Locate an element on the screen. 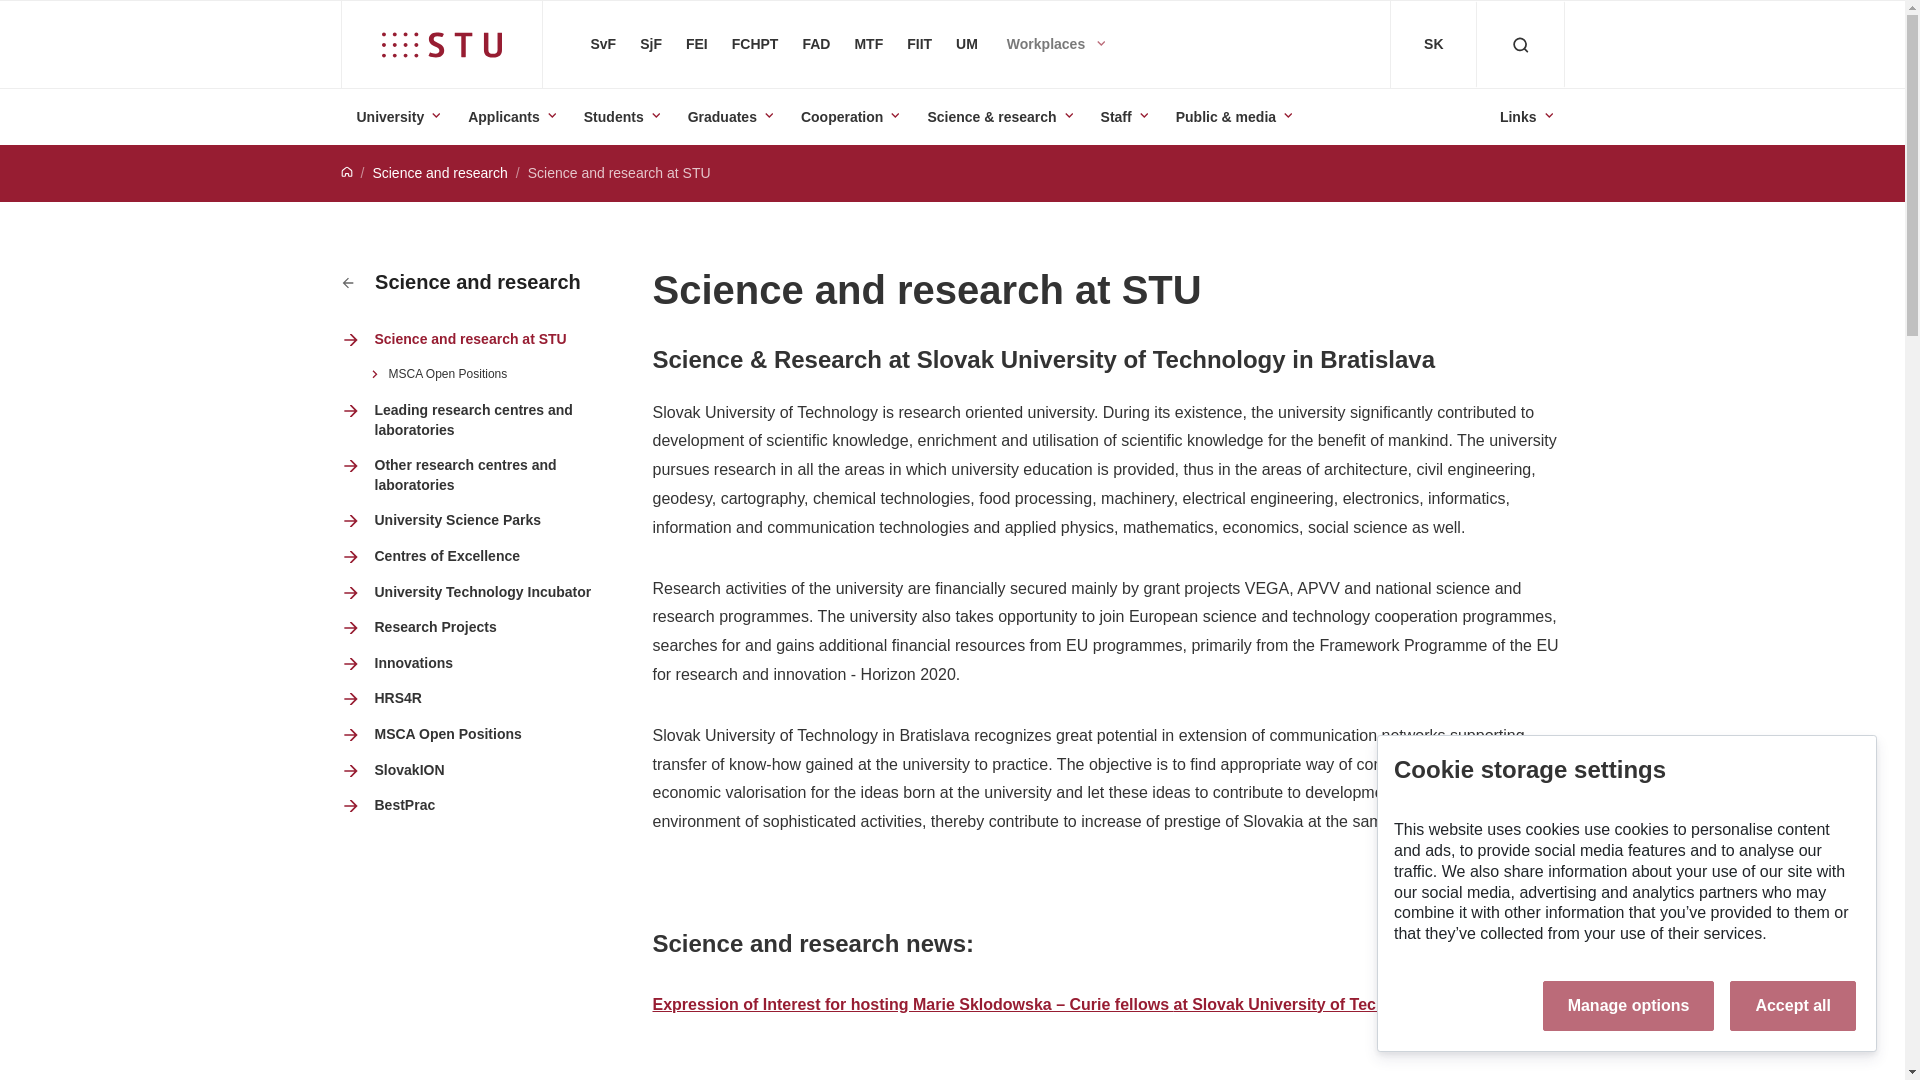  Faculty of Electrical Engineering and Information Technology is located at coordinates (696, 43).